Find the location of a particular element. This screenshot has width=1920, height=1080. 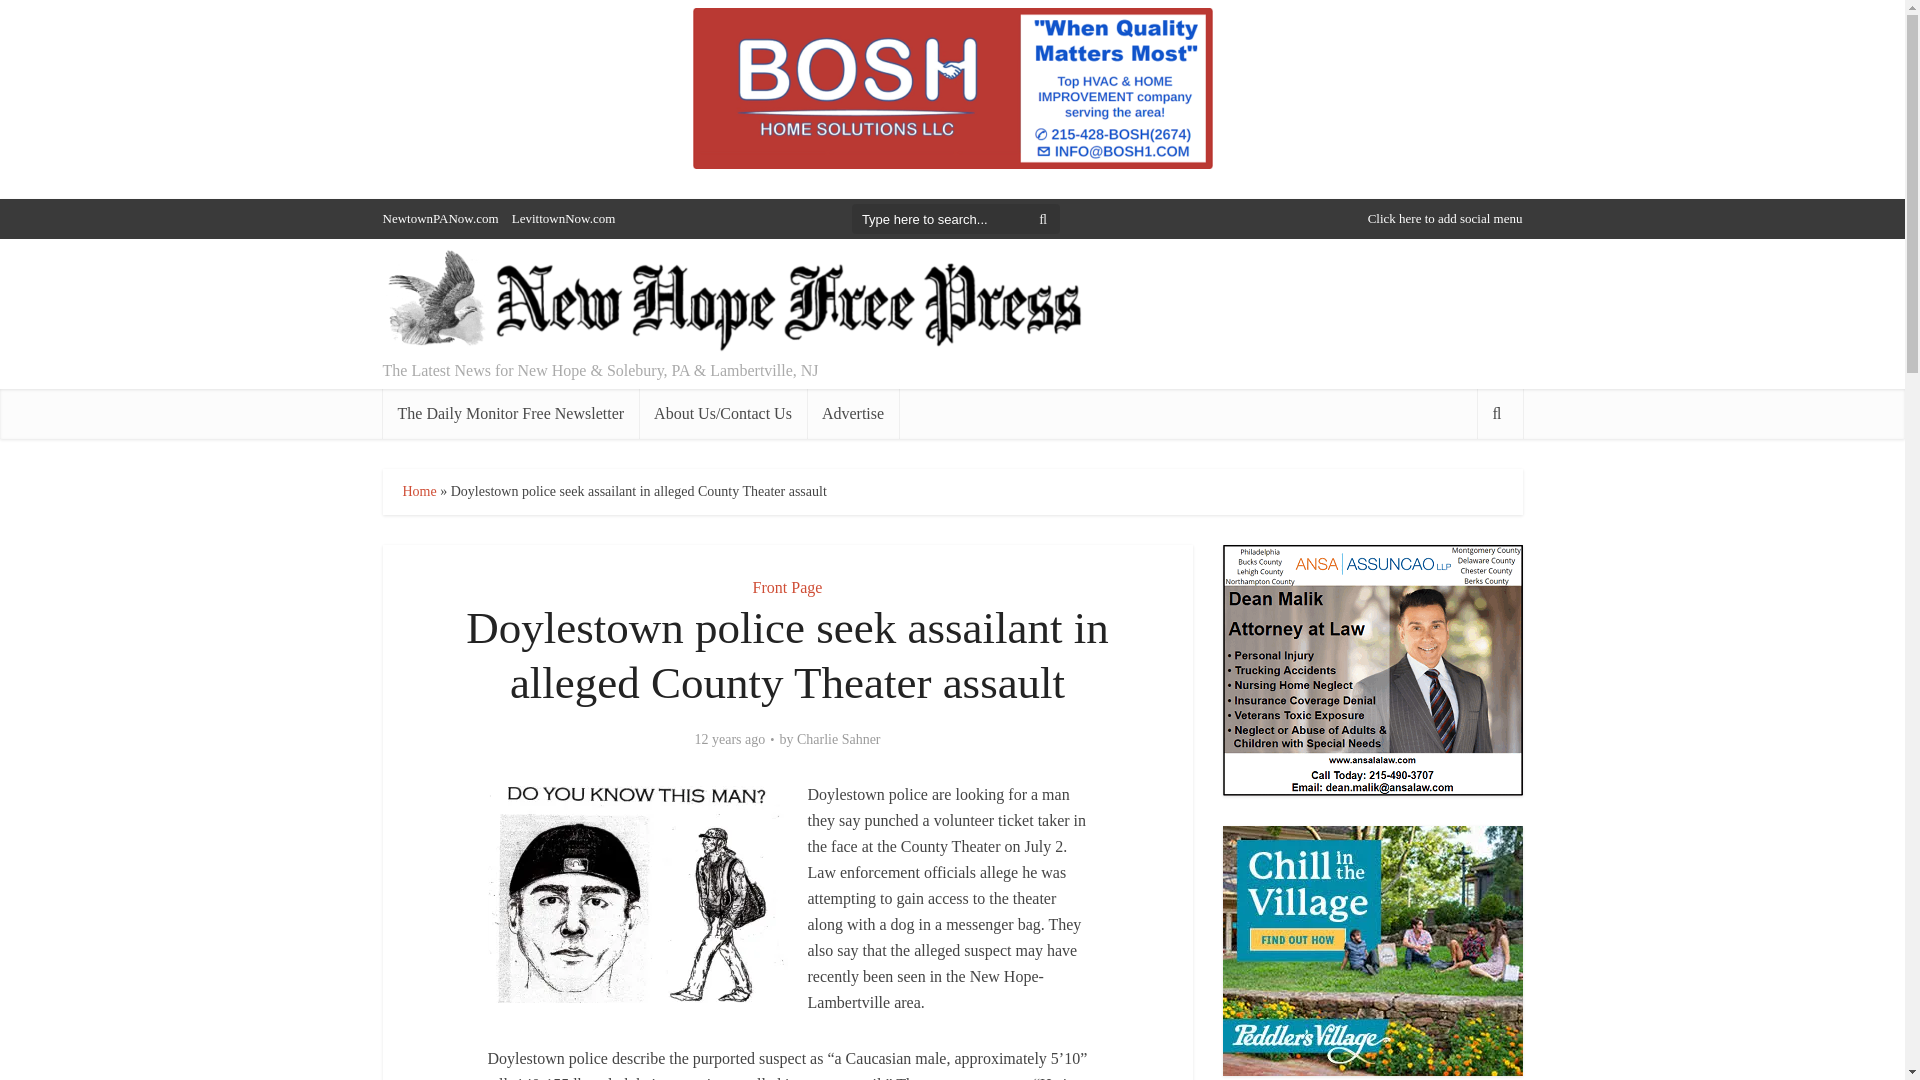

LevittownNow.com is located at coordinates (564, 218).